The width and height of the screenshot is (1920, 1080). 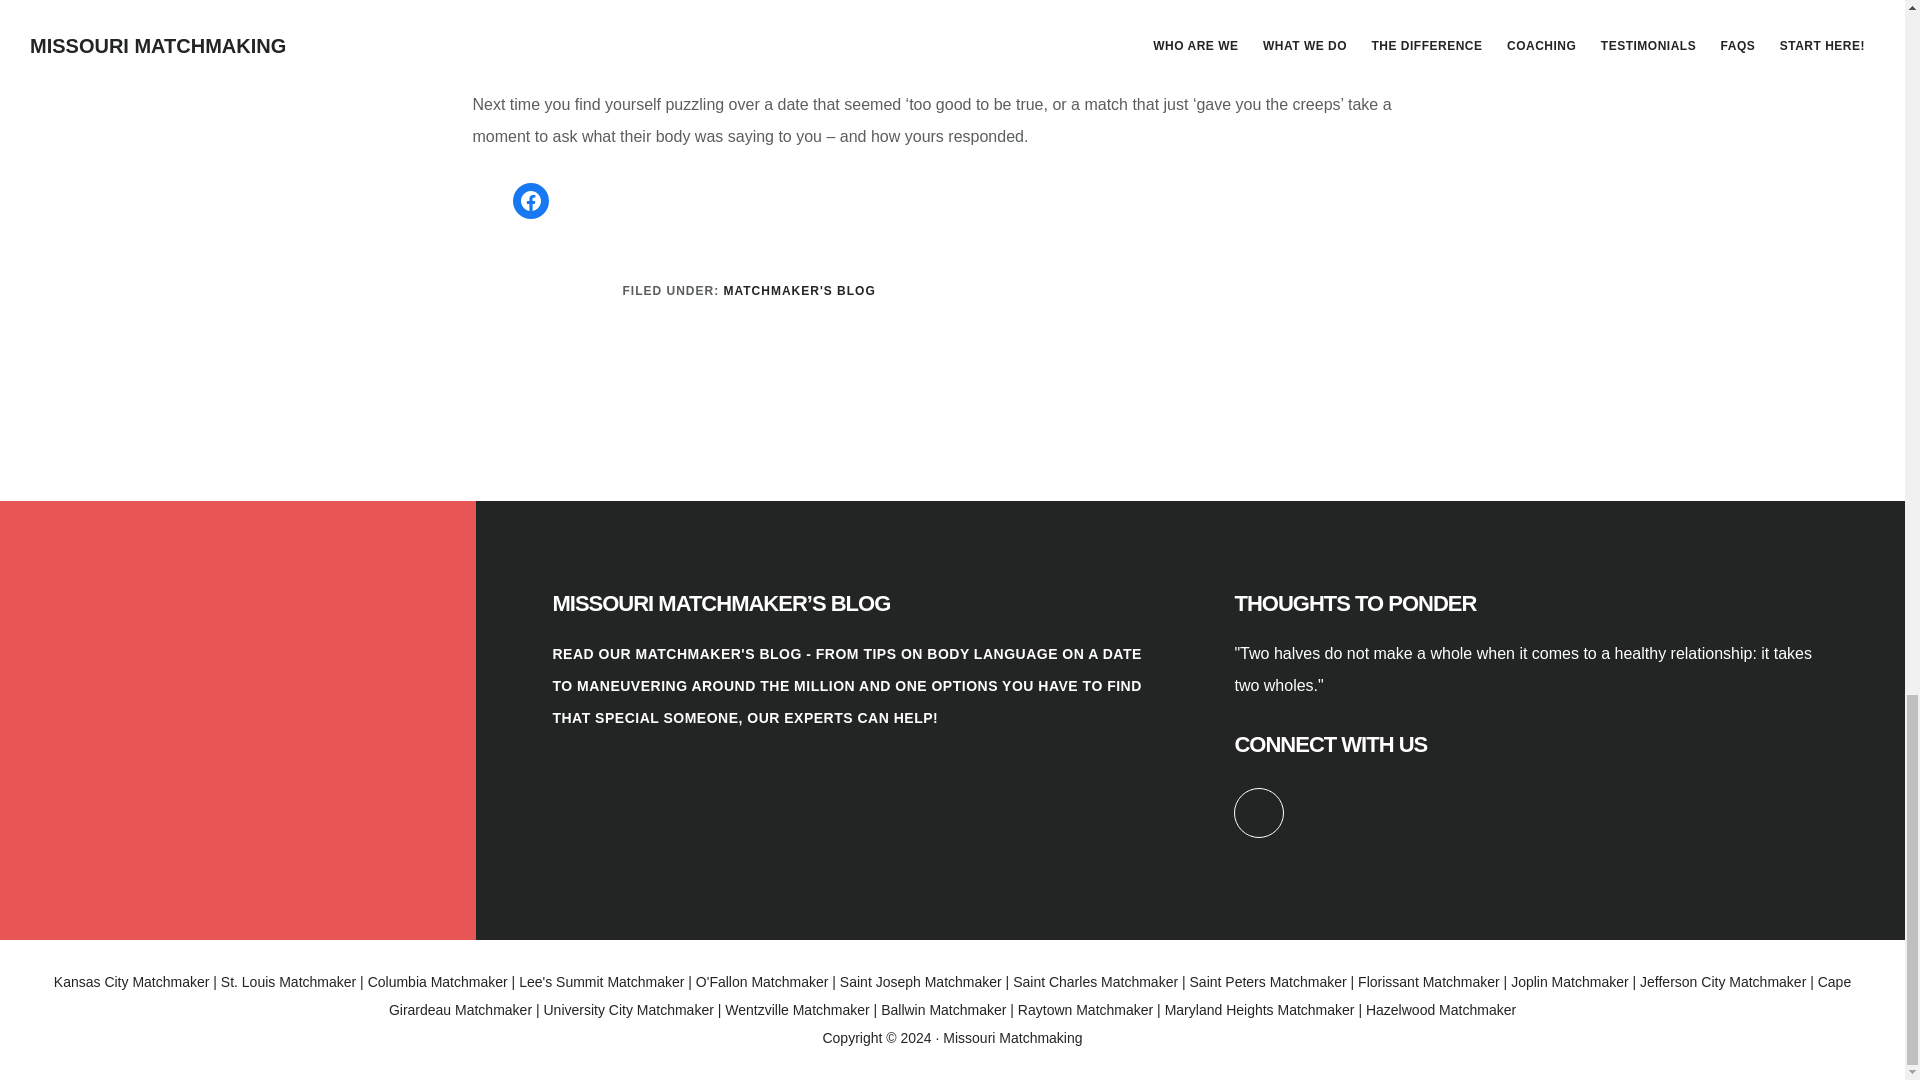 What do you see at coordinates (600, 982) in the screenshot?
I see `Lee's Summit Matchmaker` at bounding box center [600, 982].